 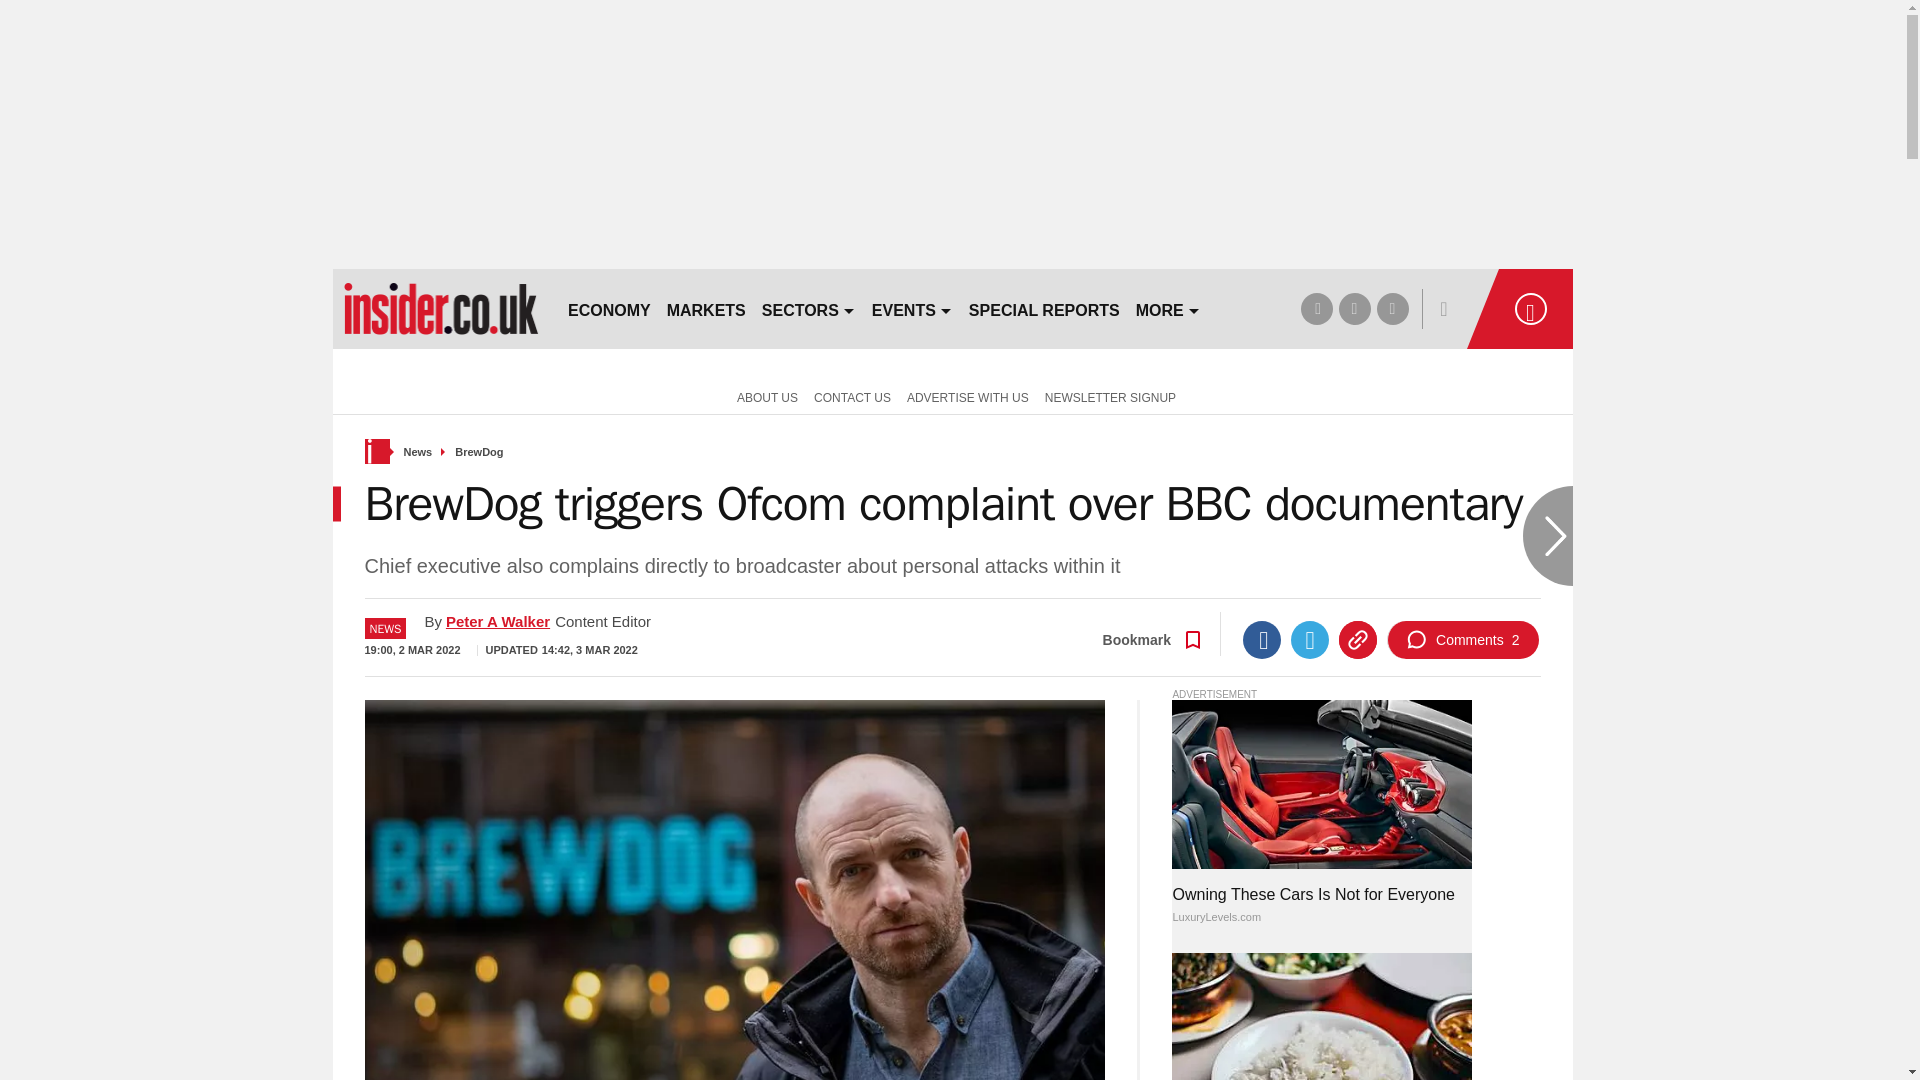 I want to click on ABOUT US, so click(x=764, y=396).